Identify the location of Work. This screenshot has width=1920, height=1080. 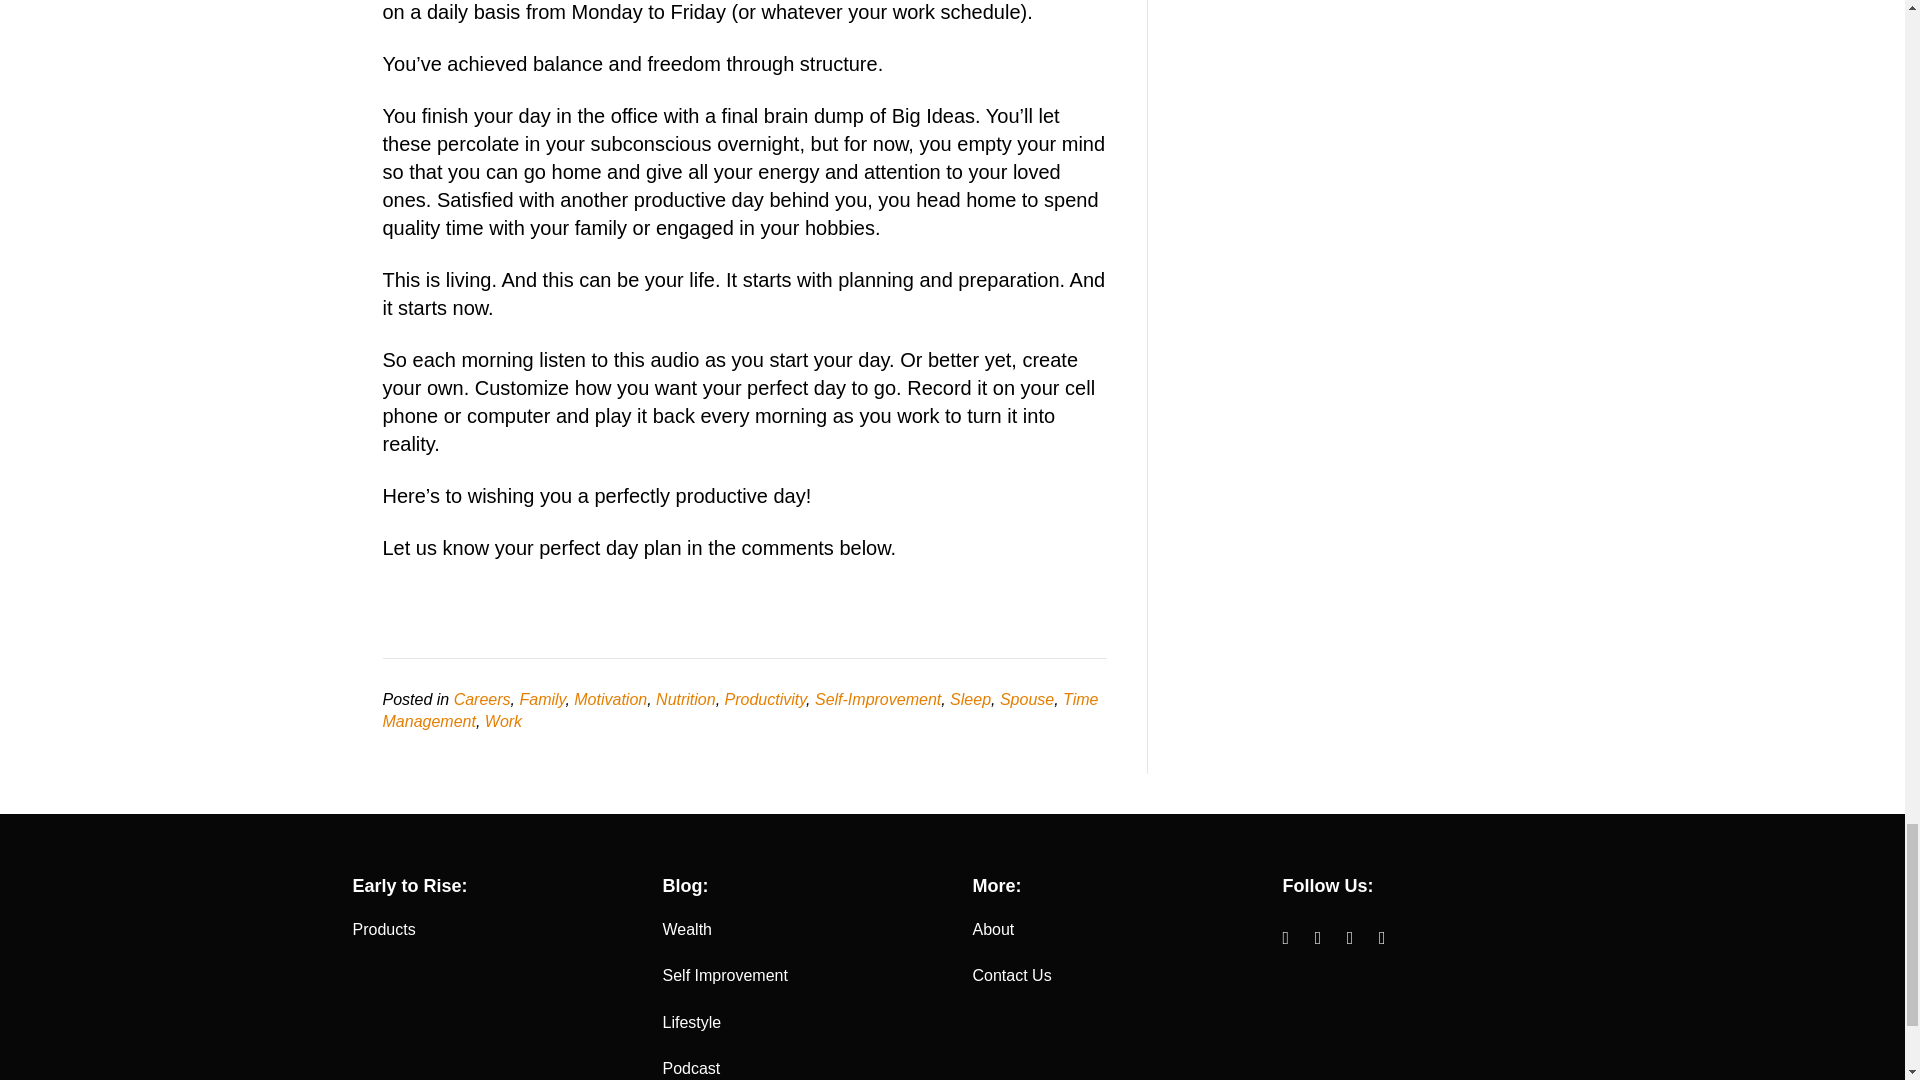
(504, 721).